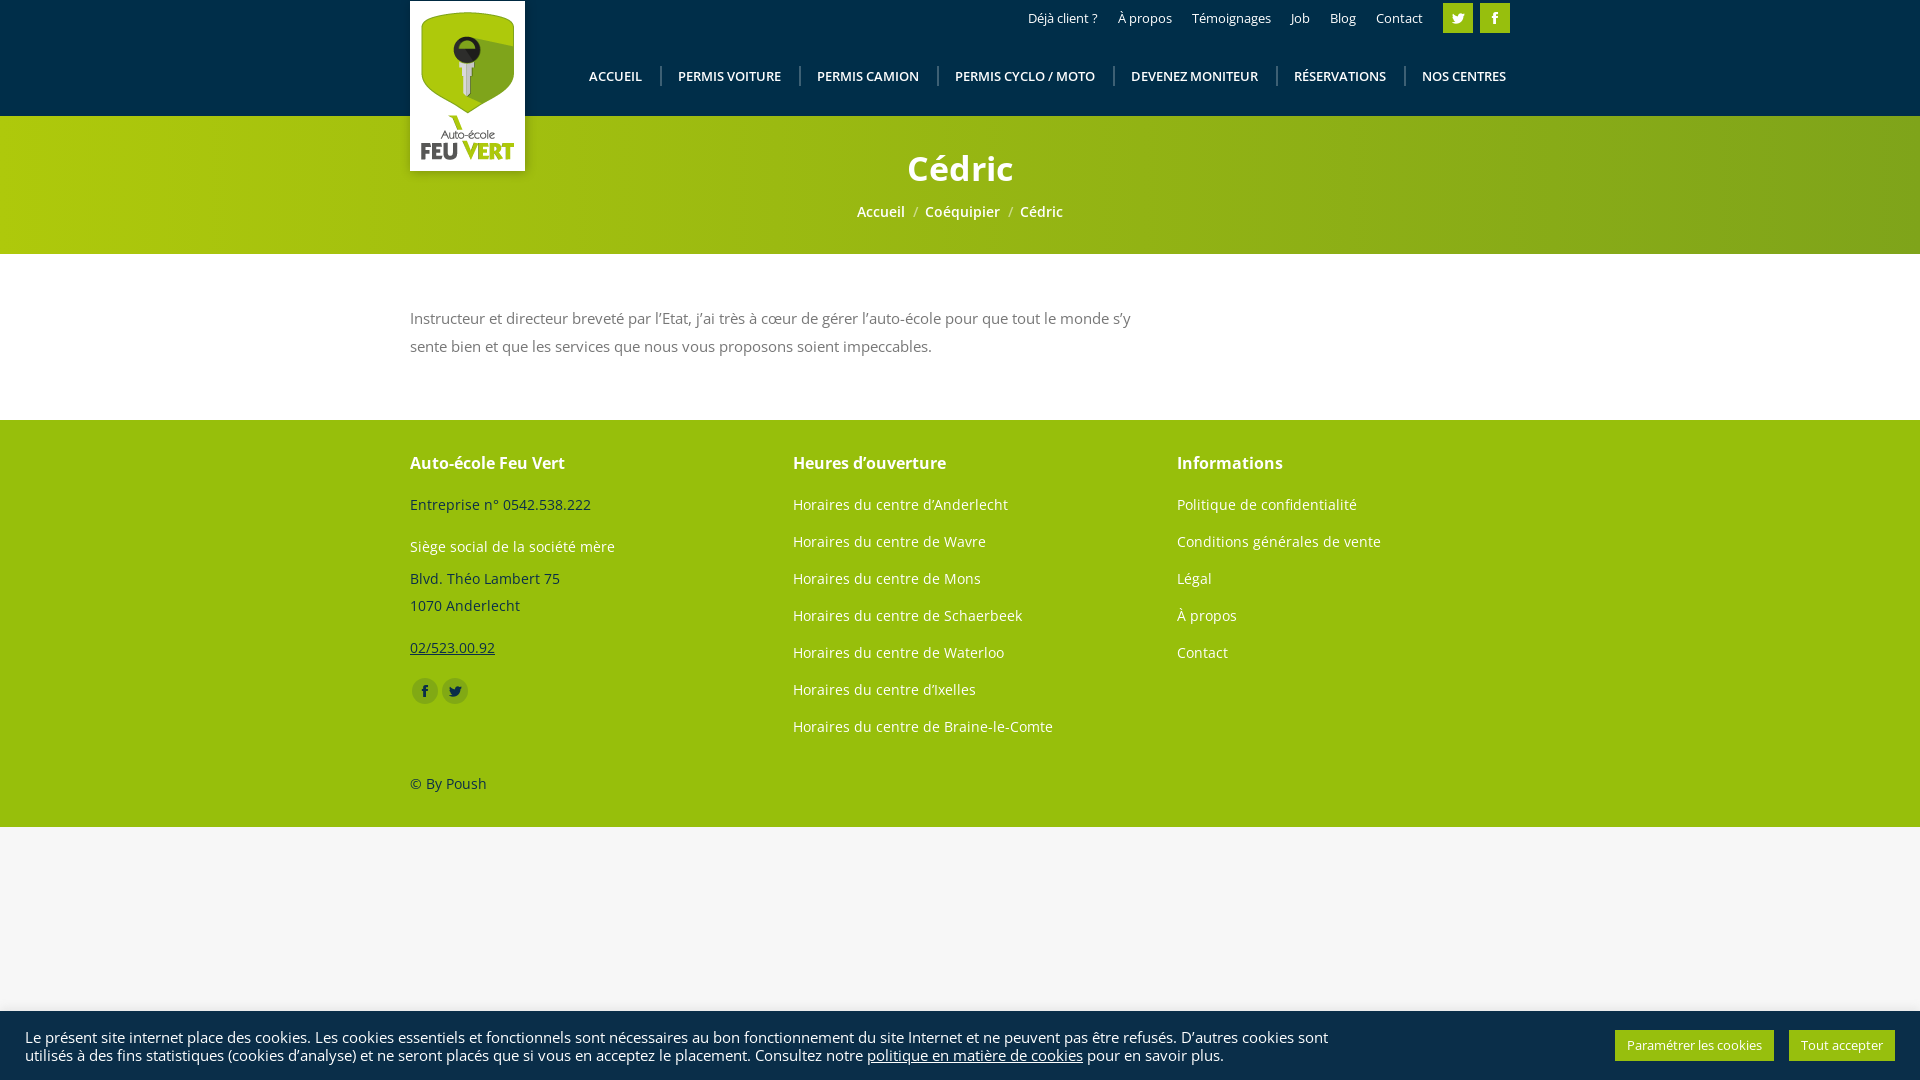  What do you see at coordinates (1300, 18) in the screenshot?
I see `Job` at bounding box center [1300, 18].